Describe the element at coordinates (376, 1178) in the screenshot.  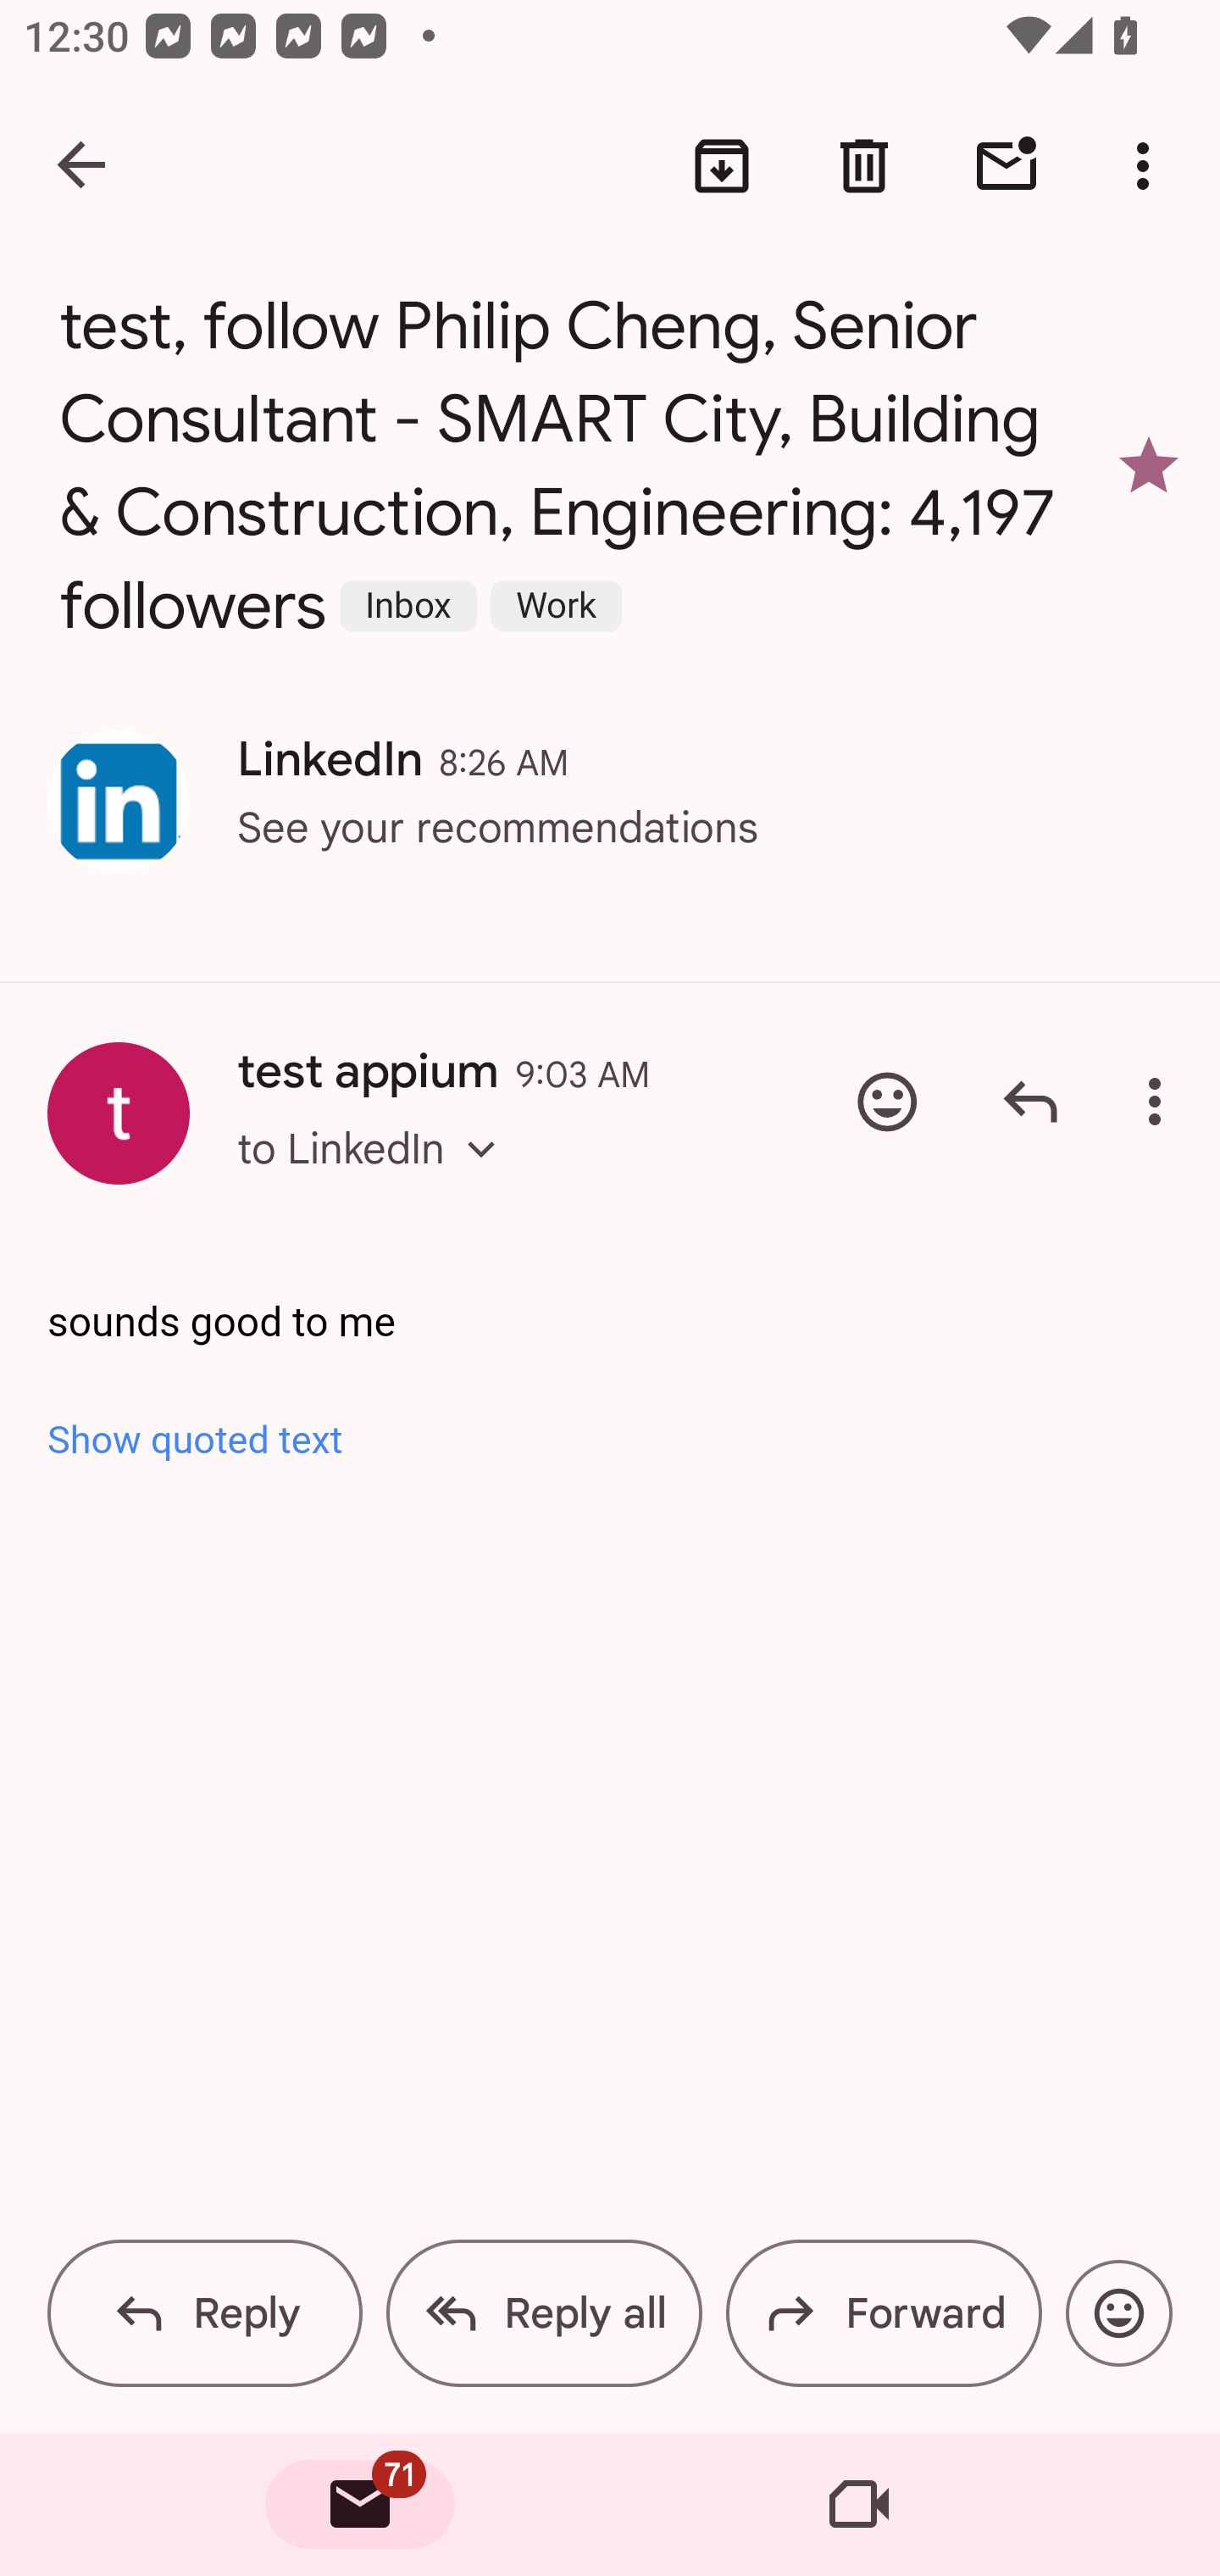
I see `to LinkedIn` at that location.